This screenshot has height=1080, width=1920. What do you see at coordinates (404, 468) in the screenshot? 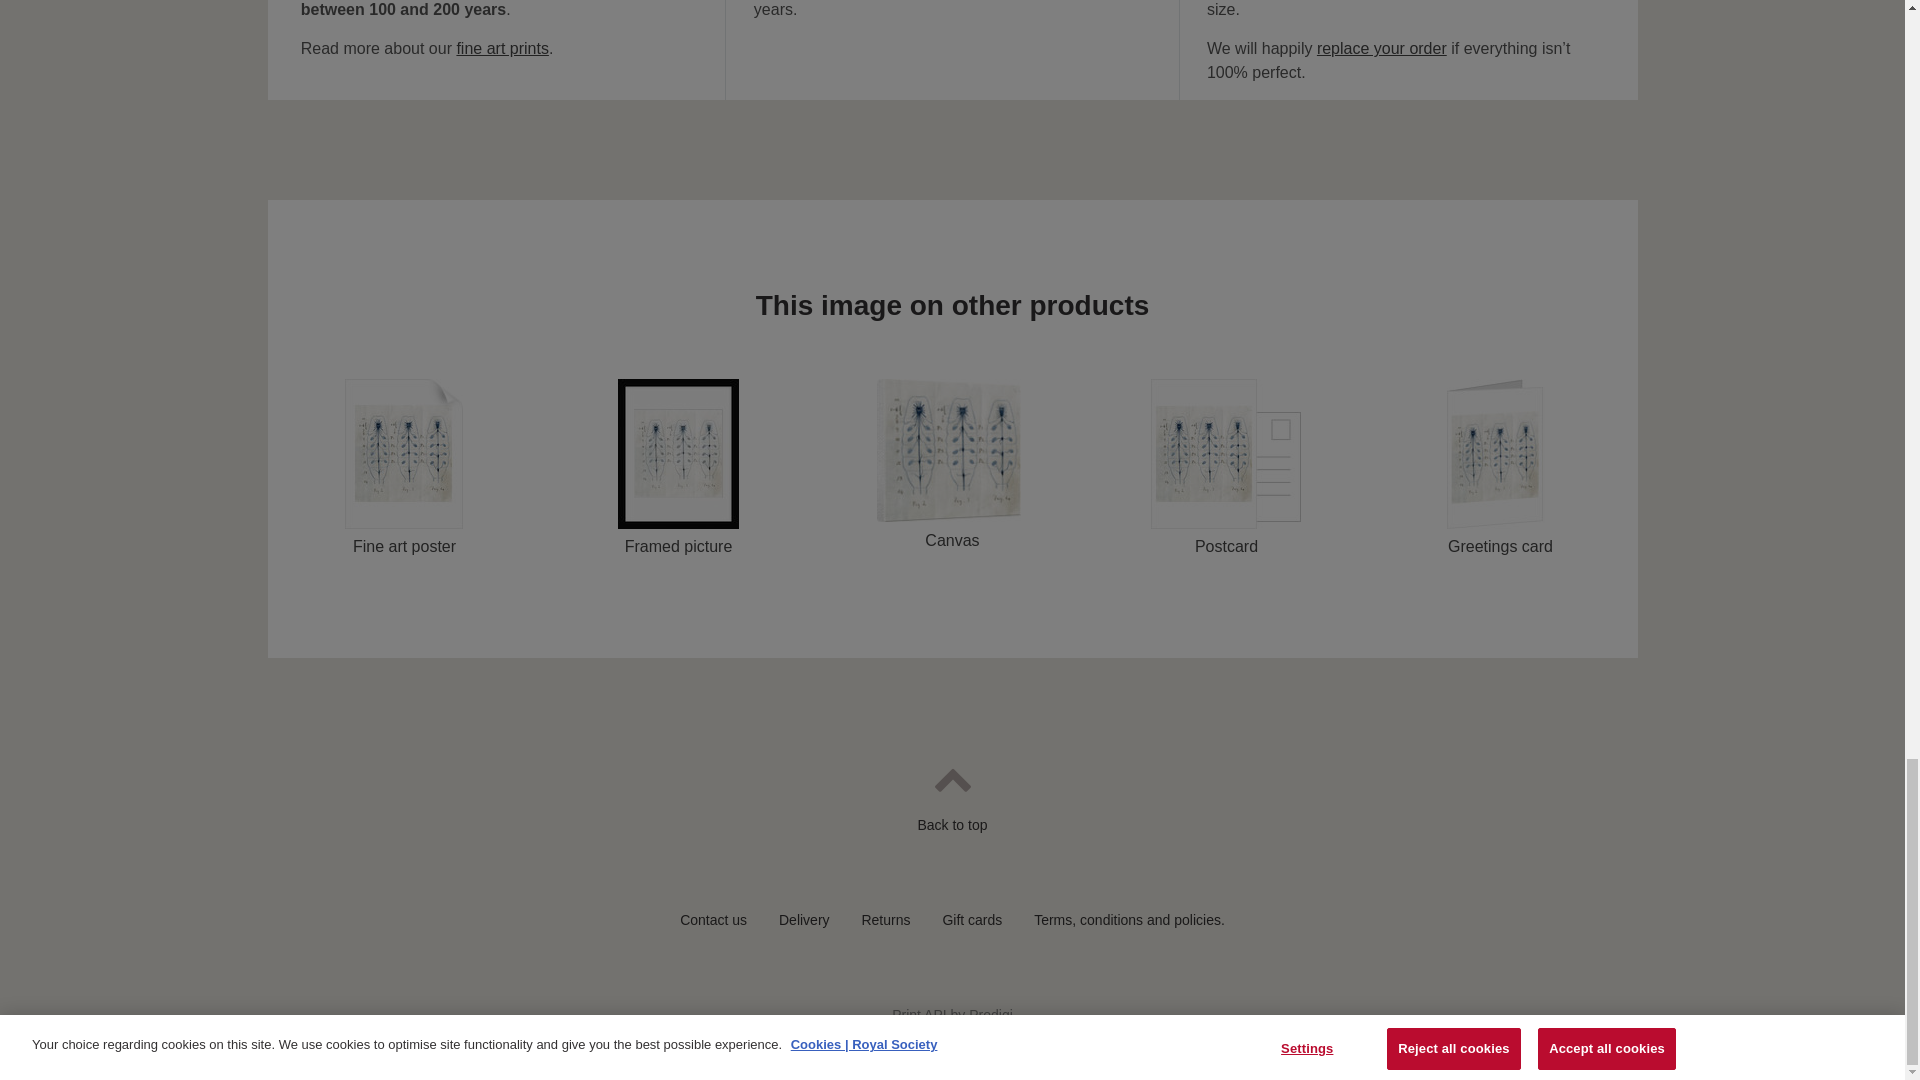
I see `Fine art poster` at bounding box center [404, 468].